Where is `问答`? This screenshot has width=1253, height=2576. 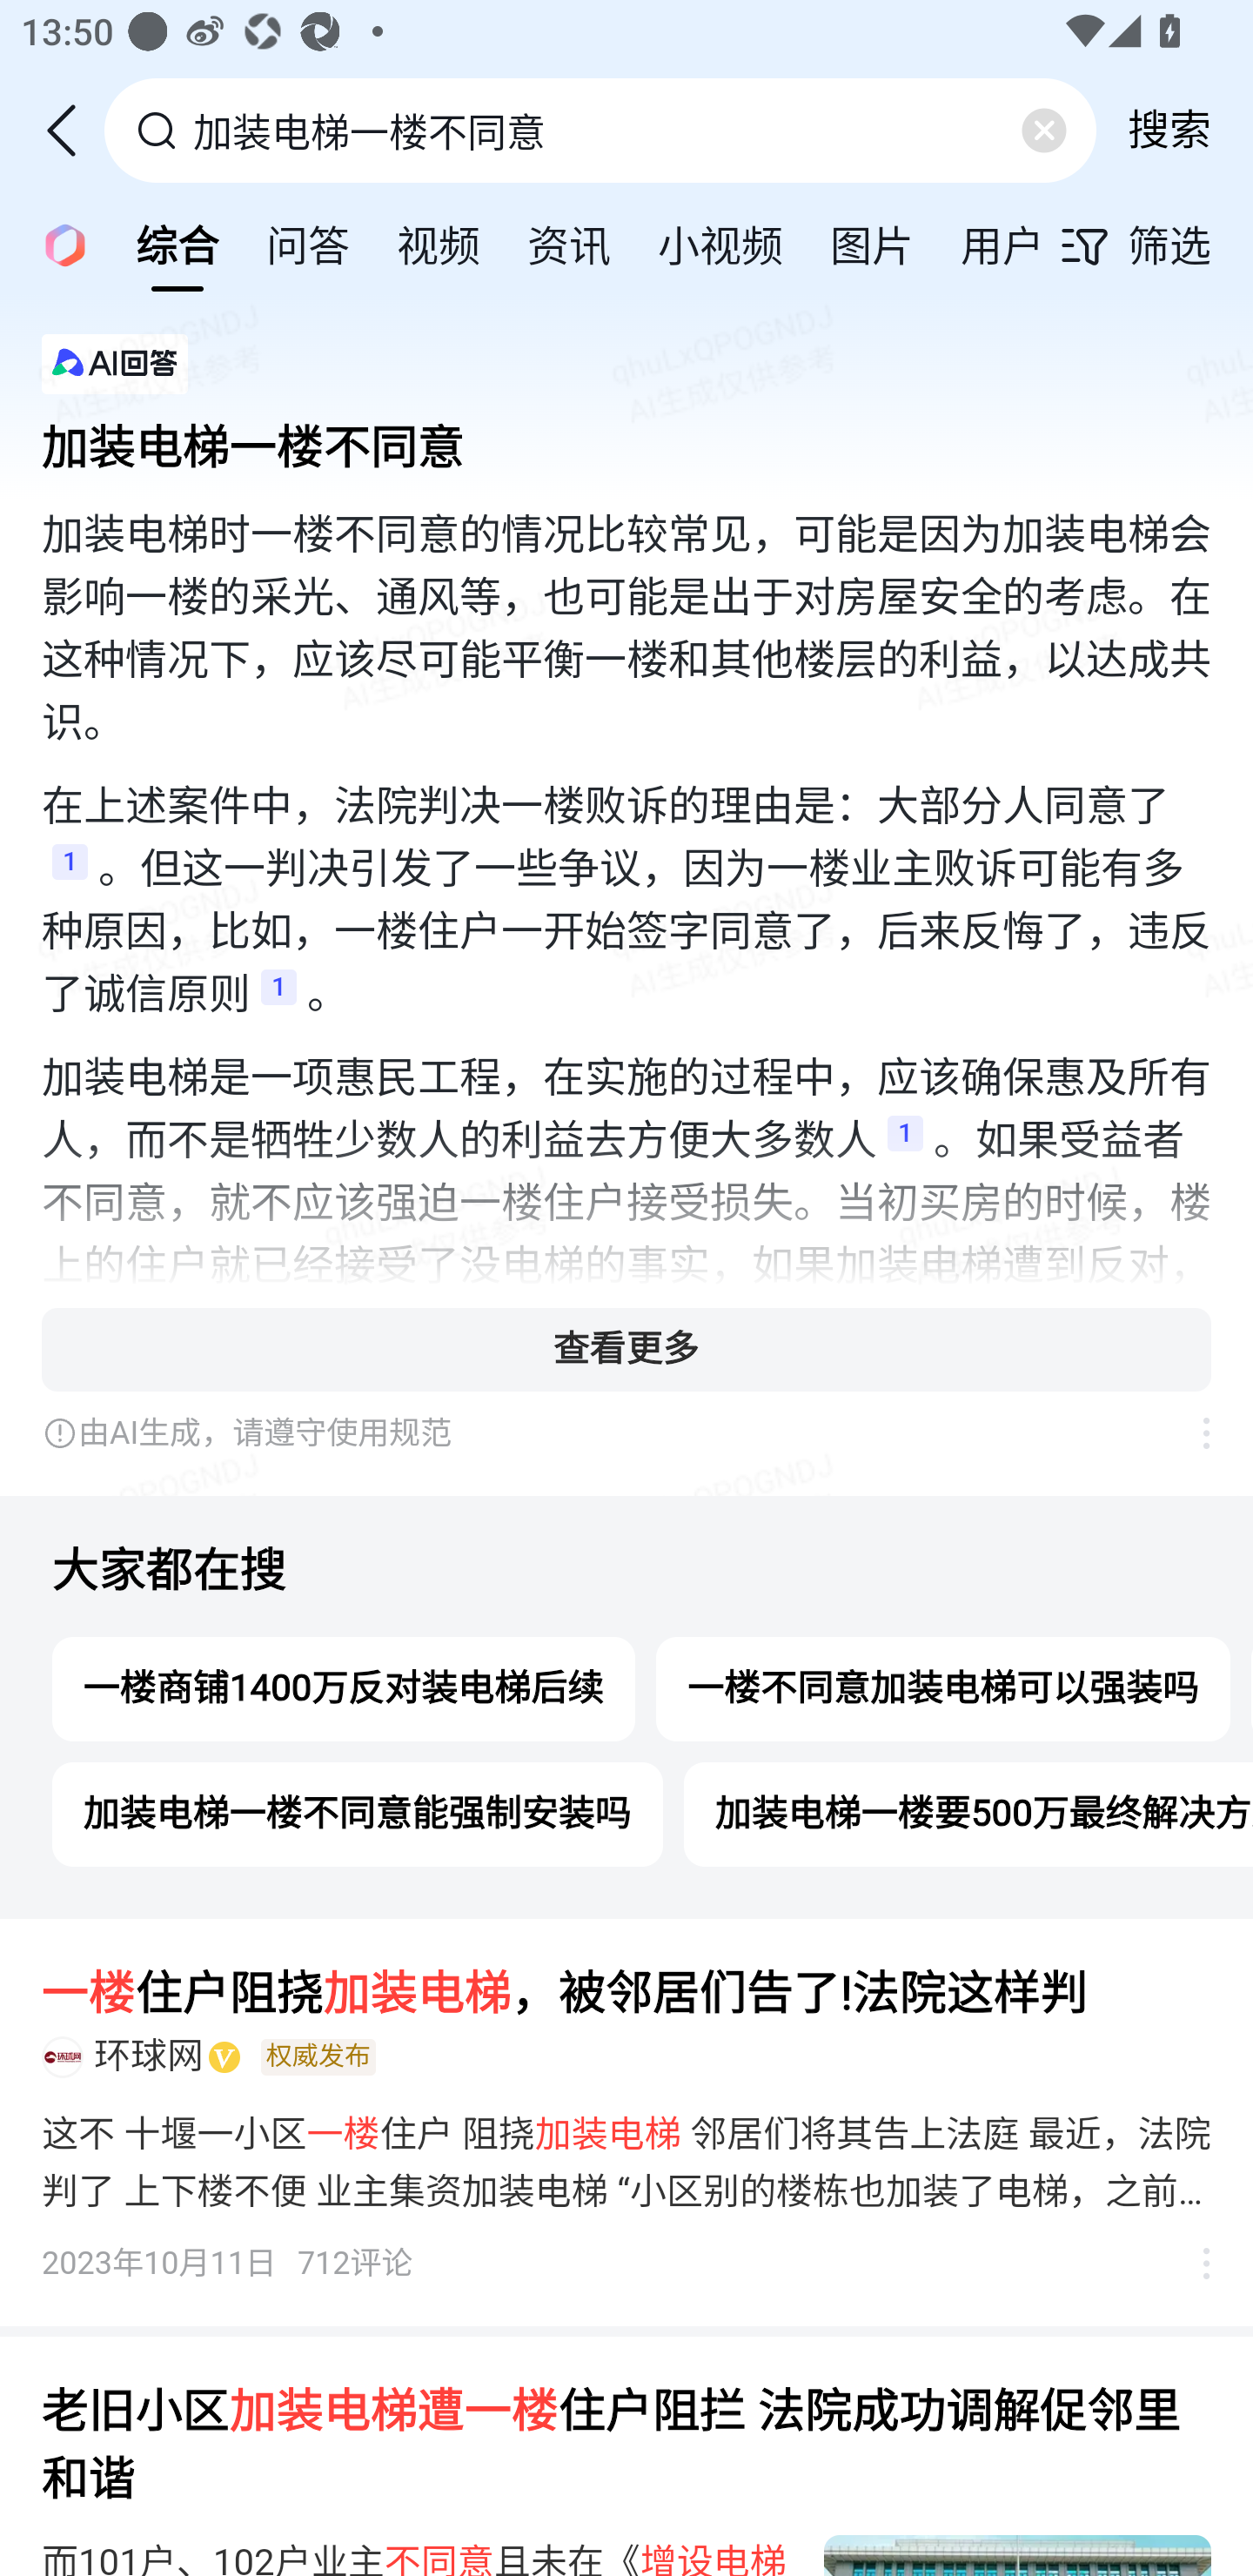
问答 is located at coordinates (308, 244).